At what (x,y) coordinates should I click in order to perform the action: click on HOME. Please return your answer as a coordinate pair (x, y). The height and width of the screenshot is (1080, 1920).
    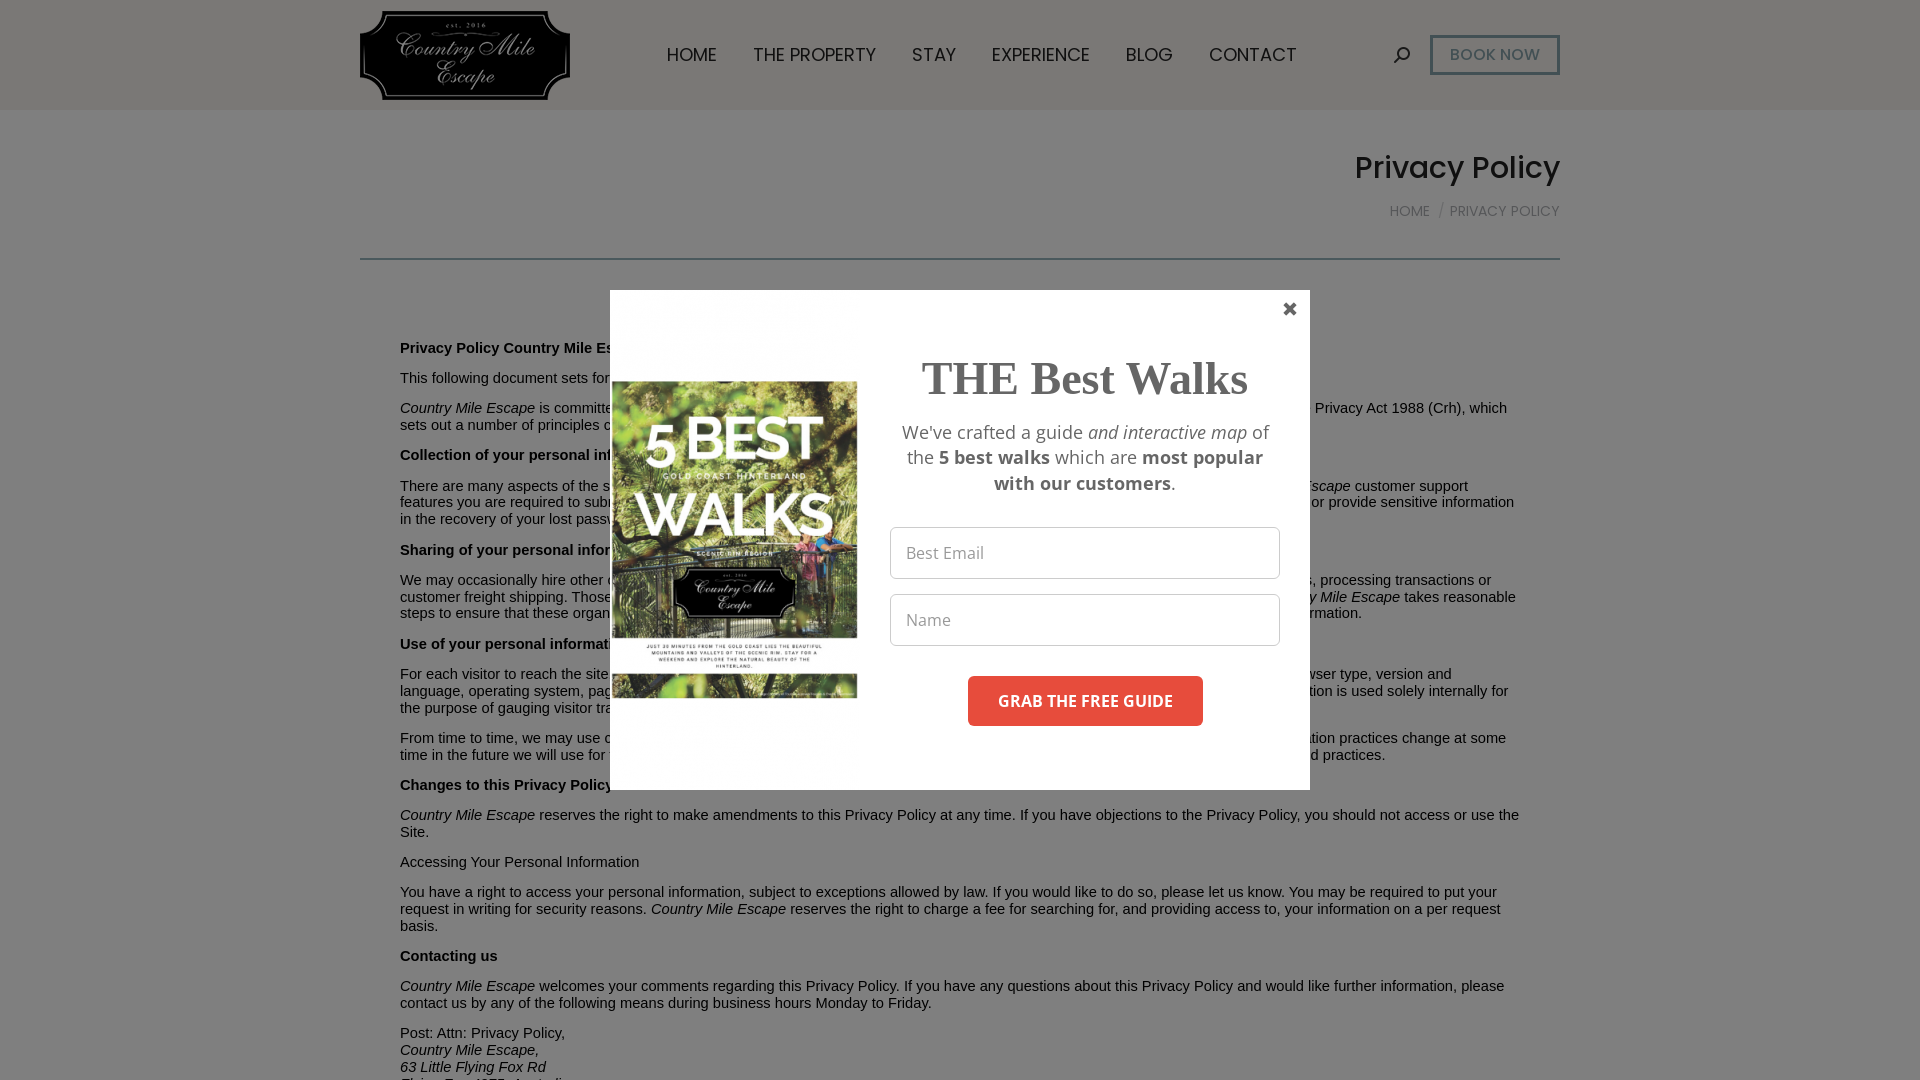
    Looking at the image, I should click on (1410, 210).